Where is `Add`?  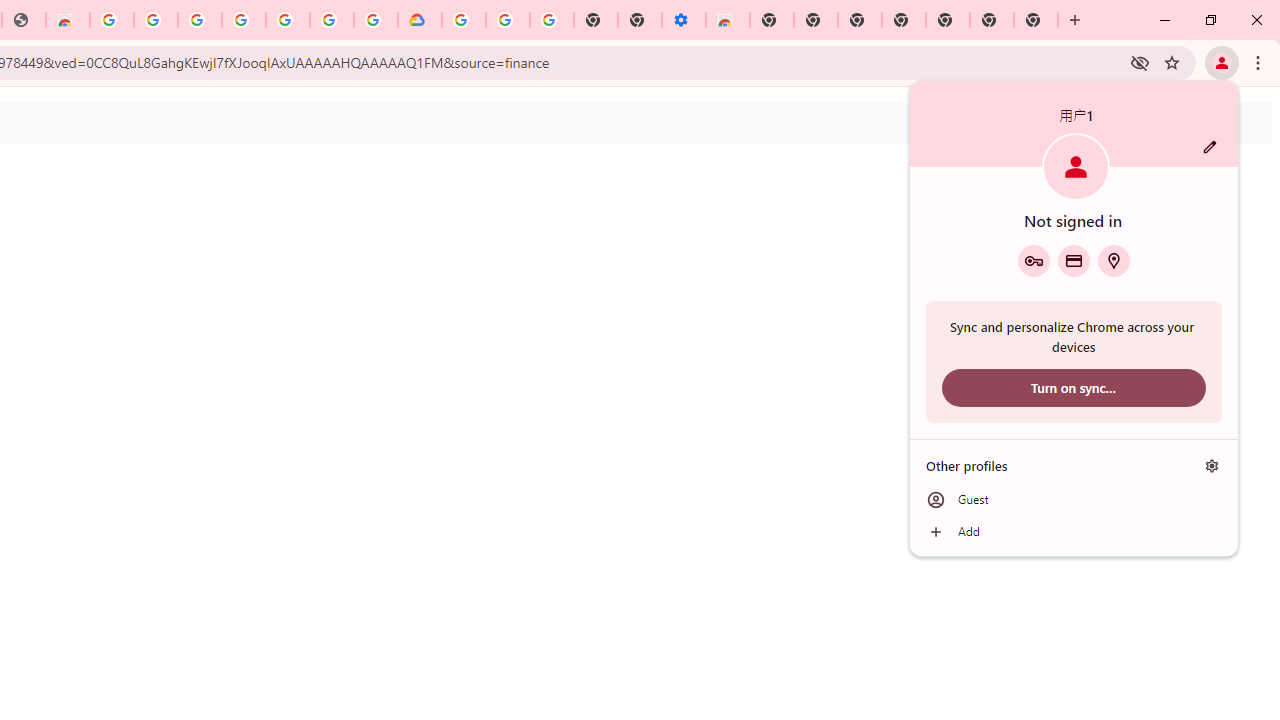 Add is located at coordinates (1074, 532).